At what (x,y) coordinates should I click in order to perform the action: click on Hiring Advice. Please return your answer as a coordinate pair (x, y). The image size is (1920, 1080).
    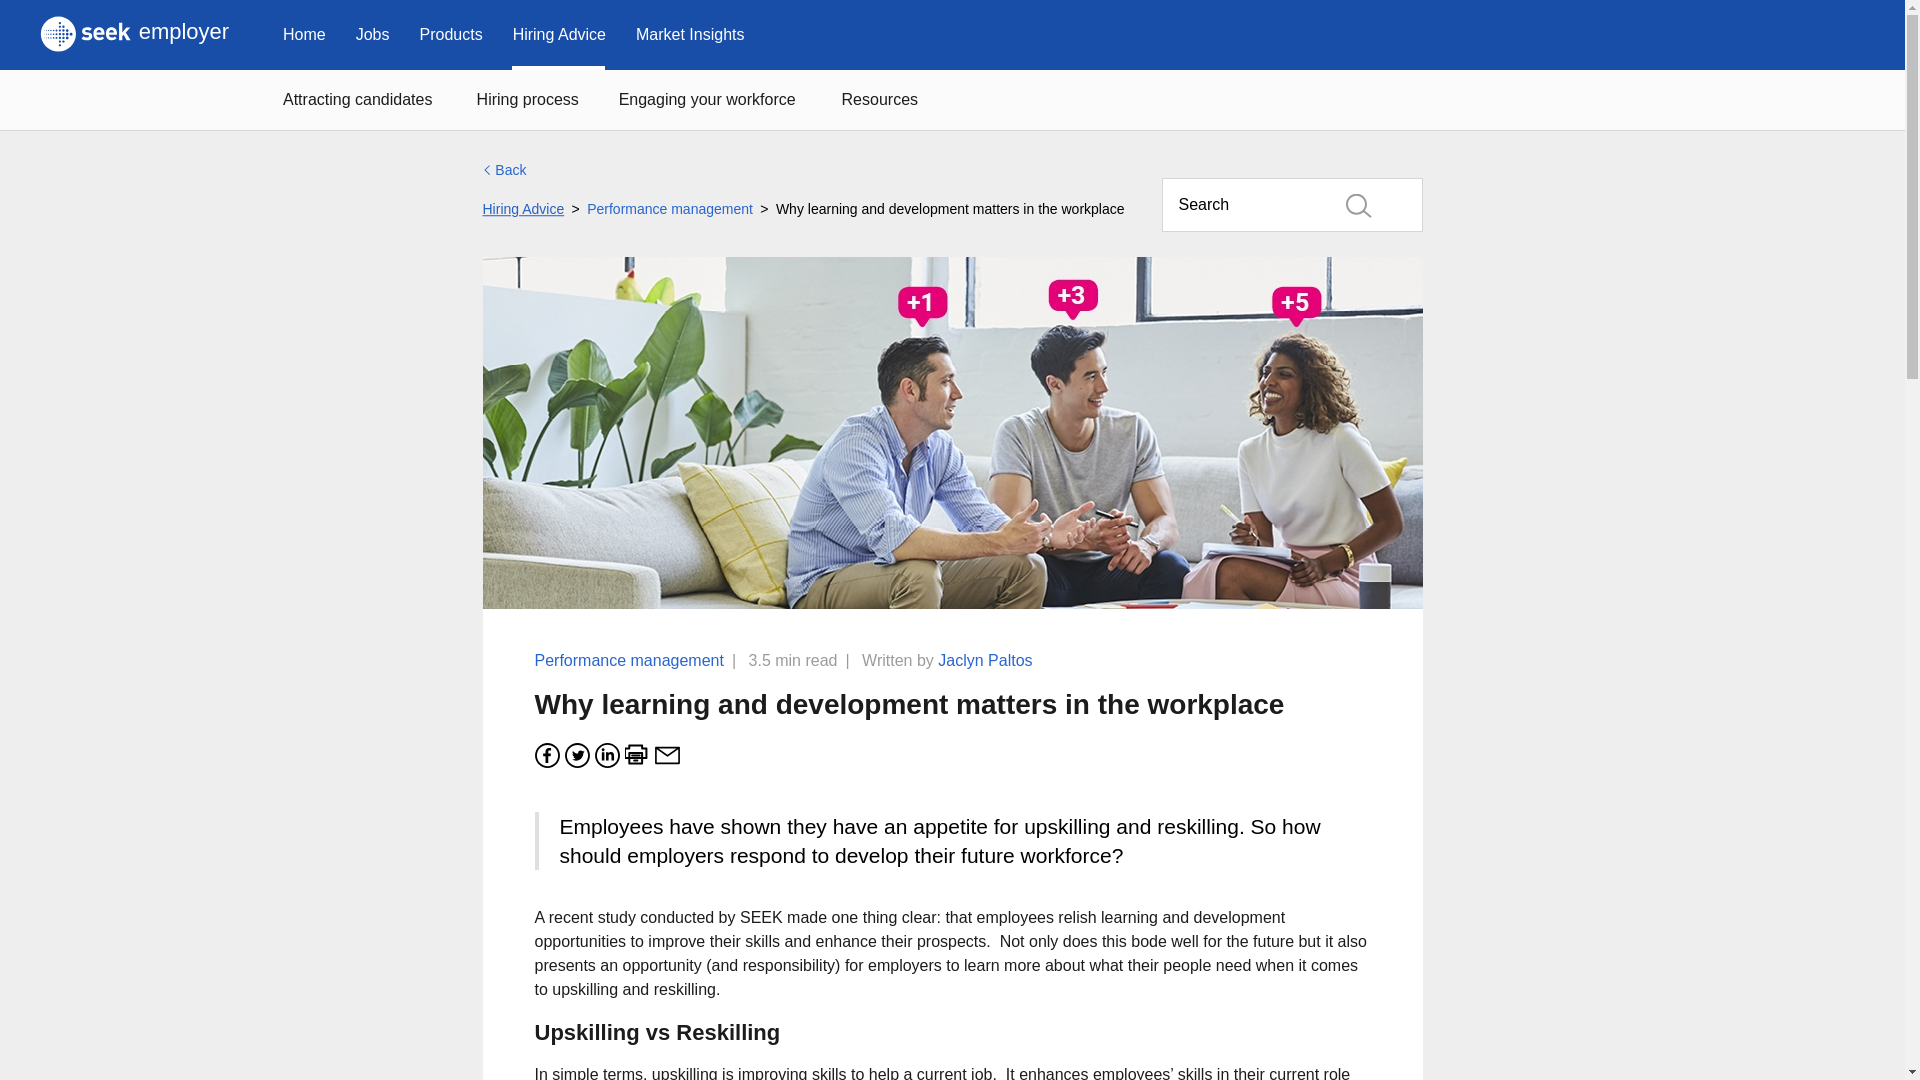
    Looking at the image, I should click on (558, 35).